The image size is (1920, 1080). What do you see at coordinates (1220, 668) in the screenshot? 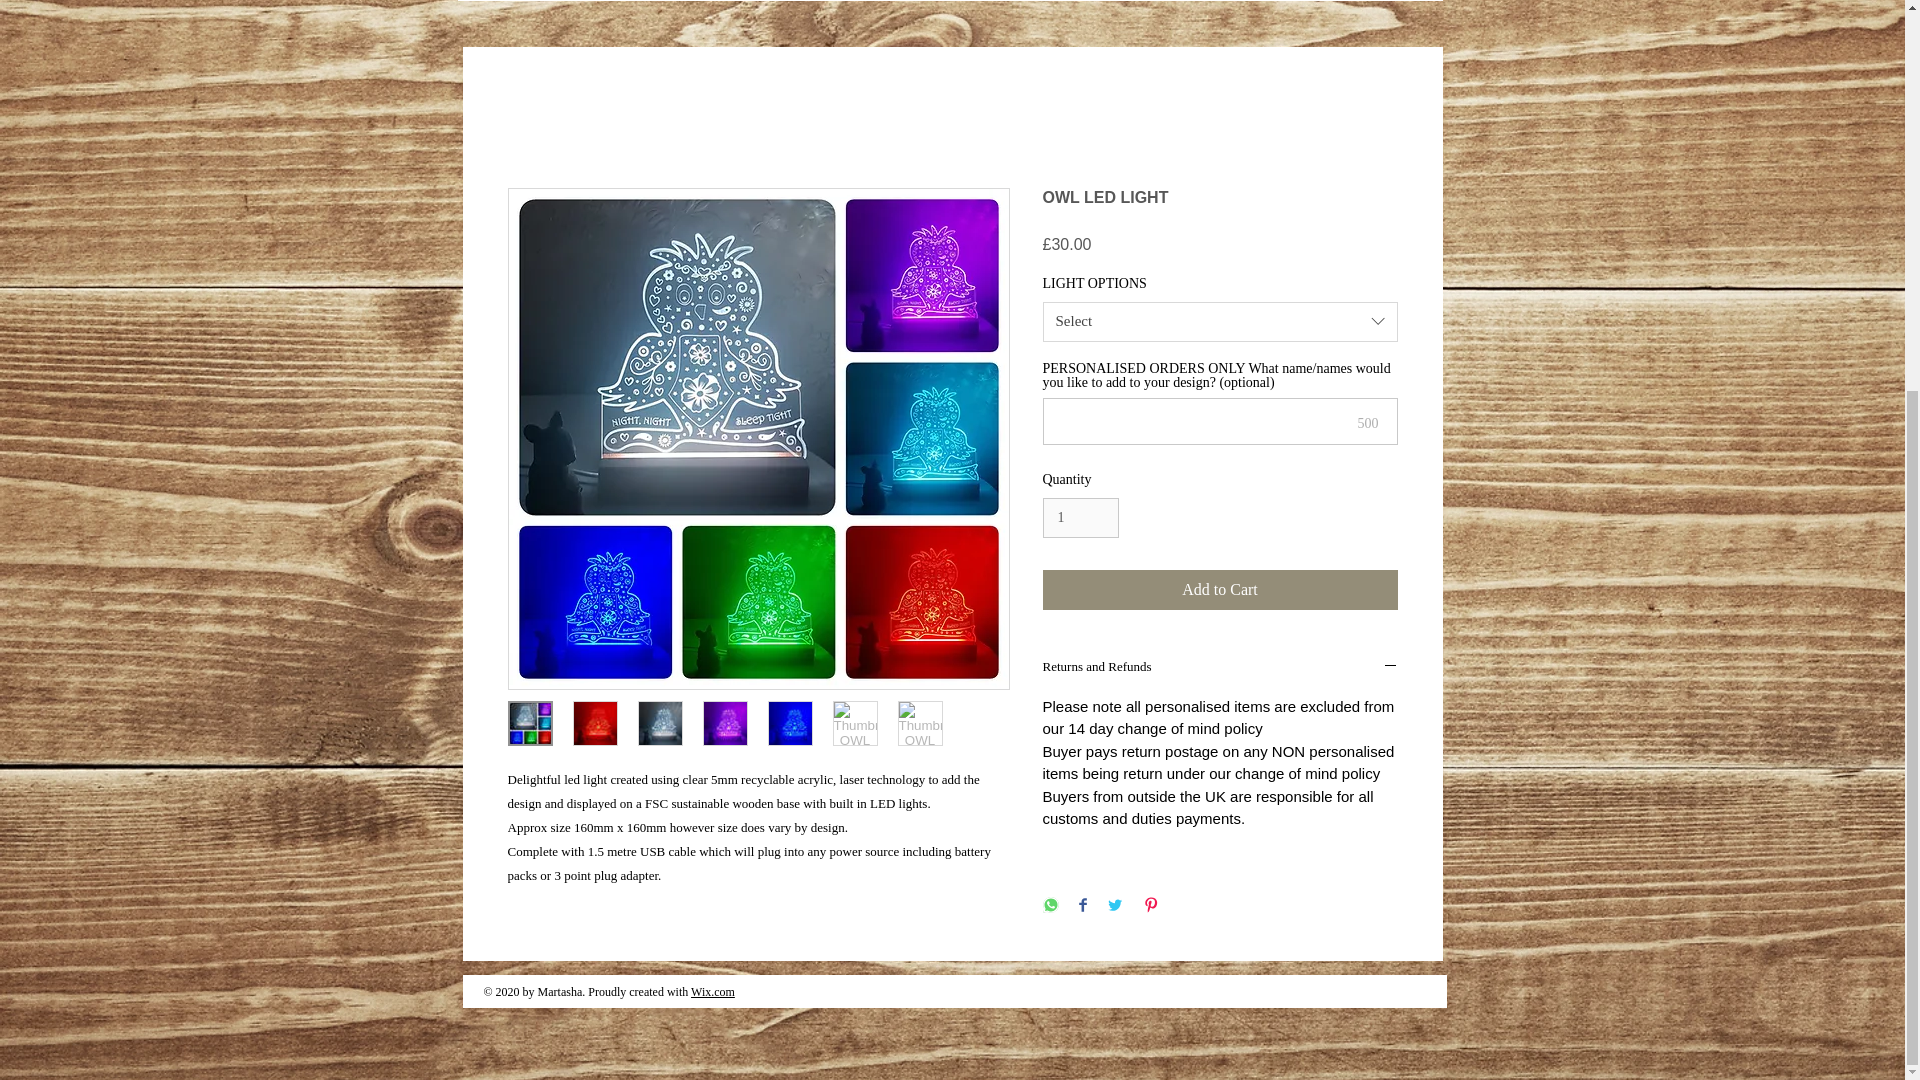
I see `Returns and Refunds` at bounding box center [1220, 668].